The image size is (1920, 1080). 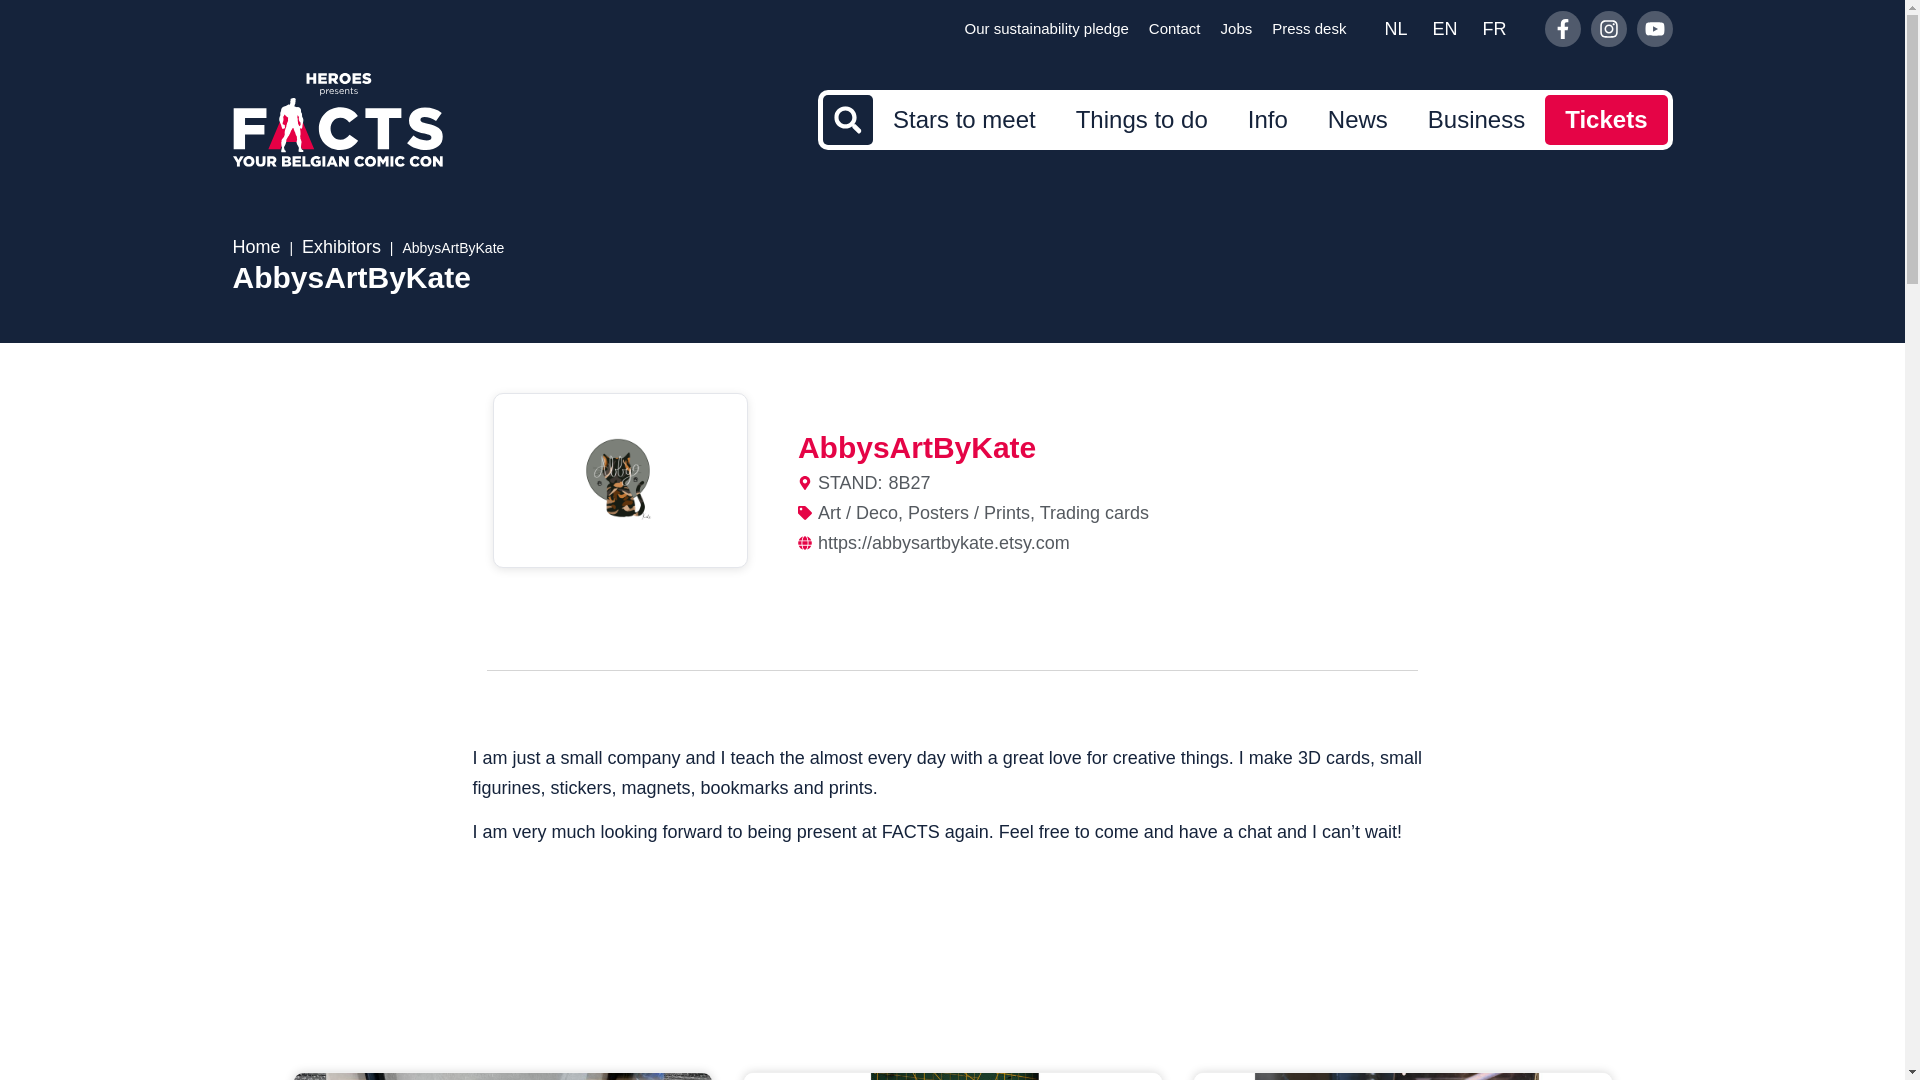 I want to click on Contact, so click(x=1174, y=29).